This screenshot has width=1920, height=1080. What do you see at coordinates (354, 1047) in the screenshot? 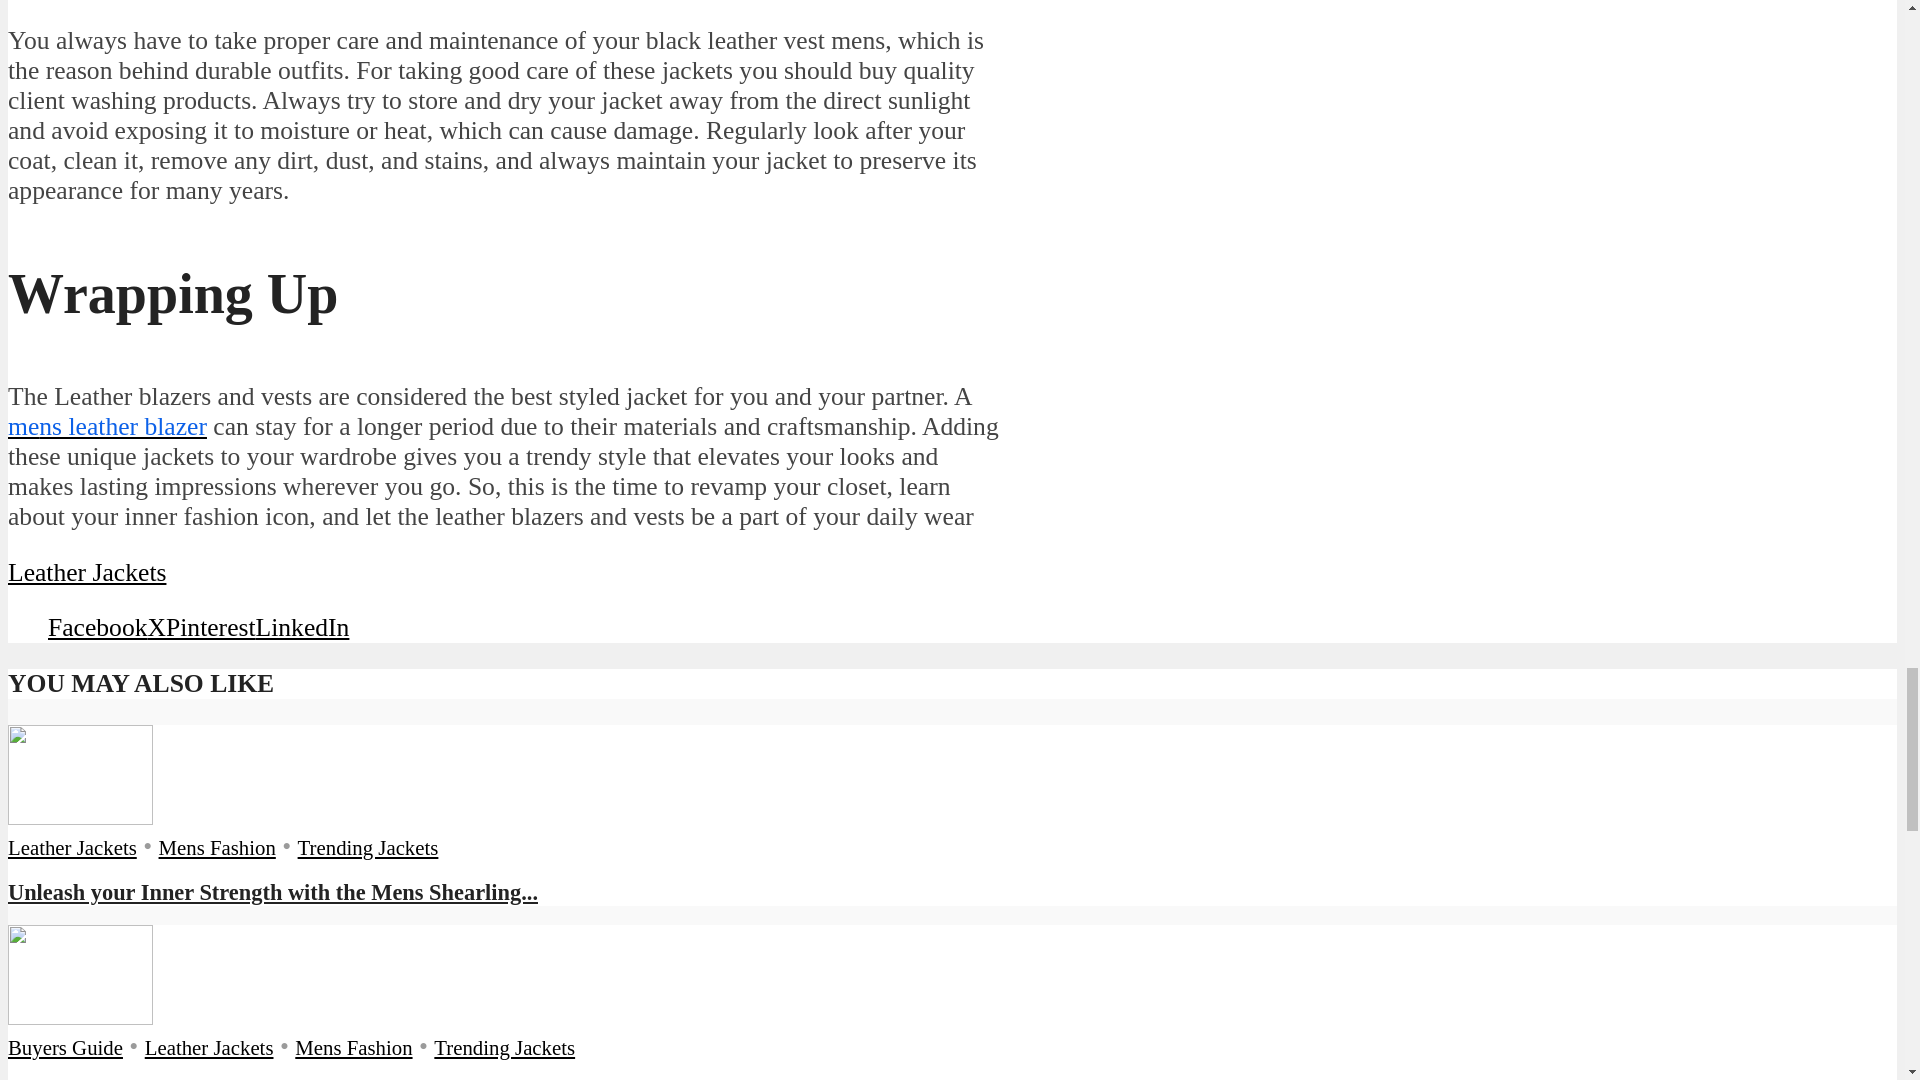
I see `Mens Fashion` at bounding box center [354, 1047].